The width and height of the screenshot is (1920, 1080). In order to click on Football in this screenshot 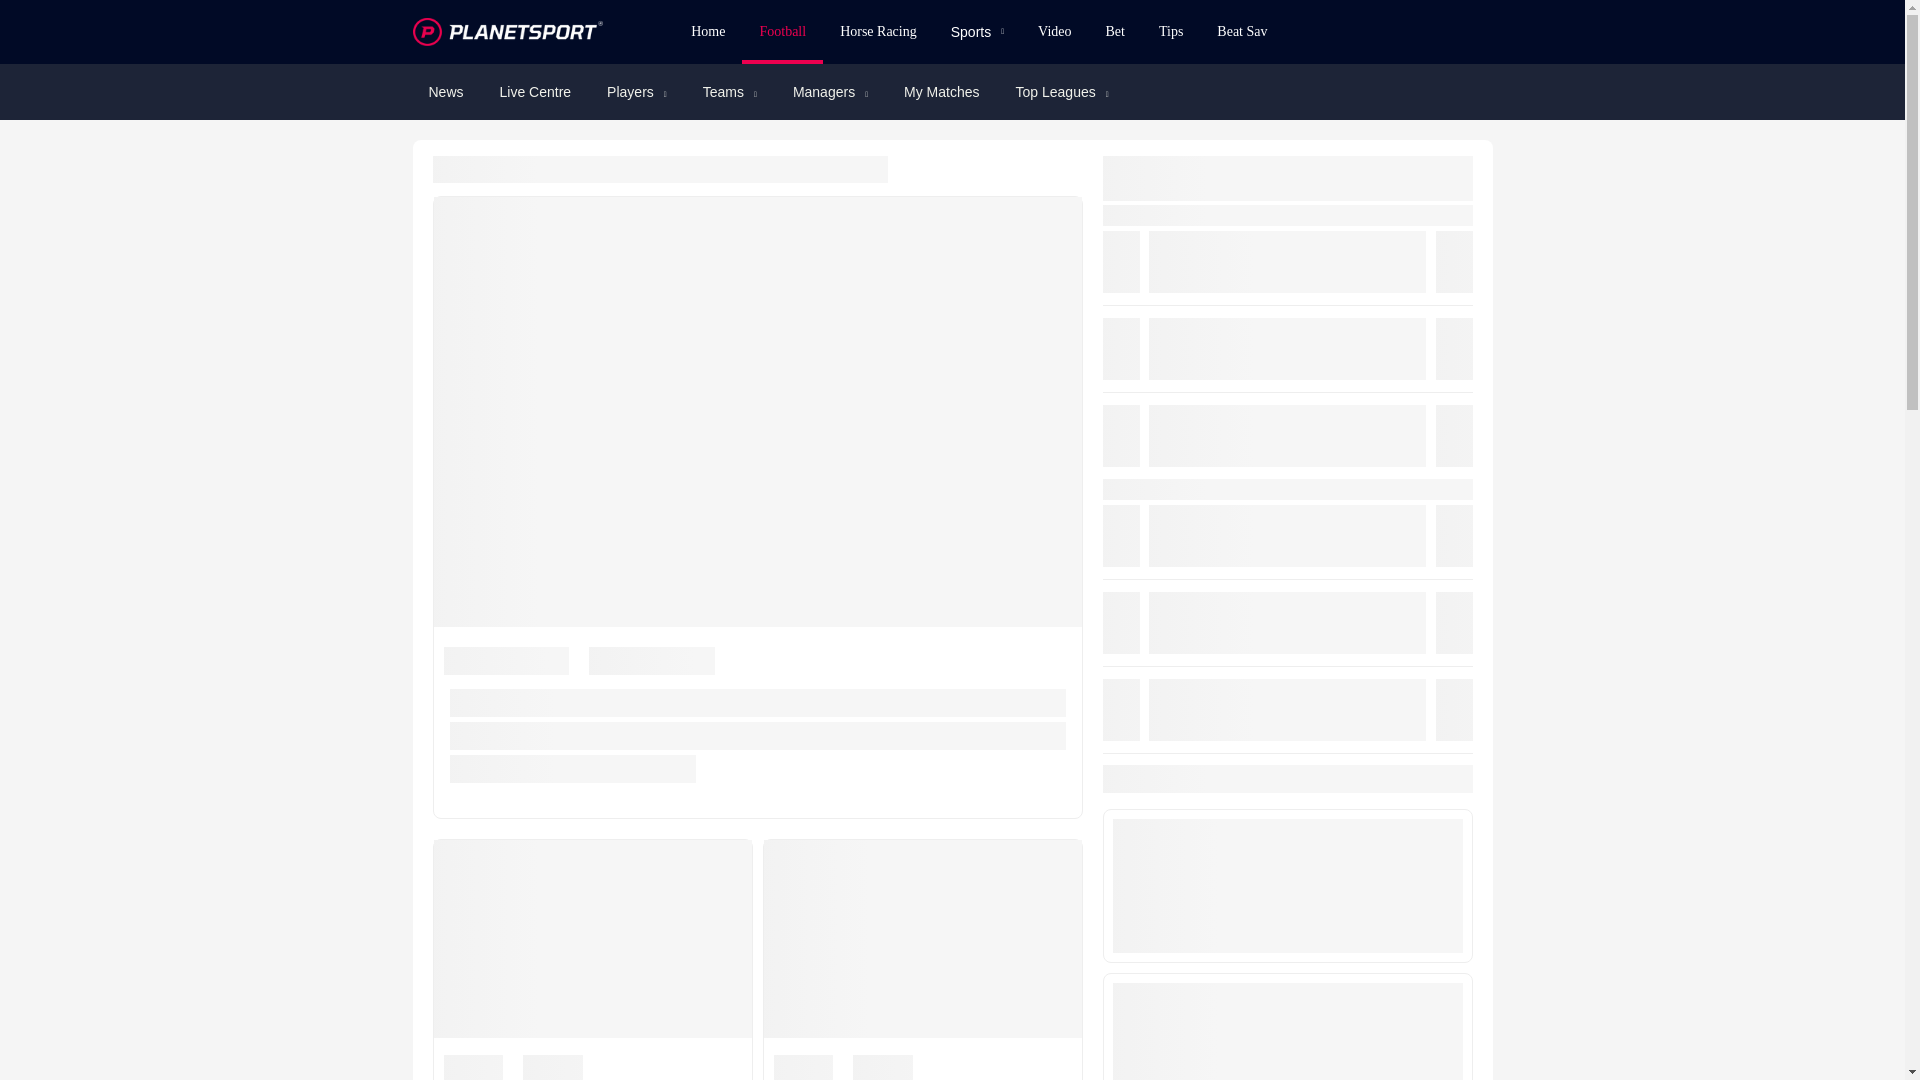, I will do `click(782, 32)`.